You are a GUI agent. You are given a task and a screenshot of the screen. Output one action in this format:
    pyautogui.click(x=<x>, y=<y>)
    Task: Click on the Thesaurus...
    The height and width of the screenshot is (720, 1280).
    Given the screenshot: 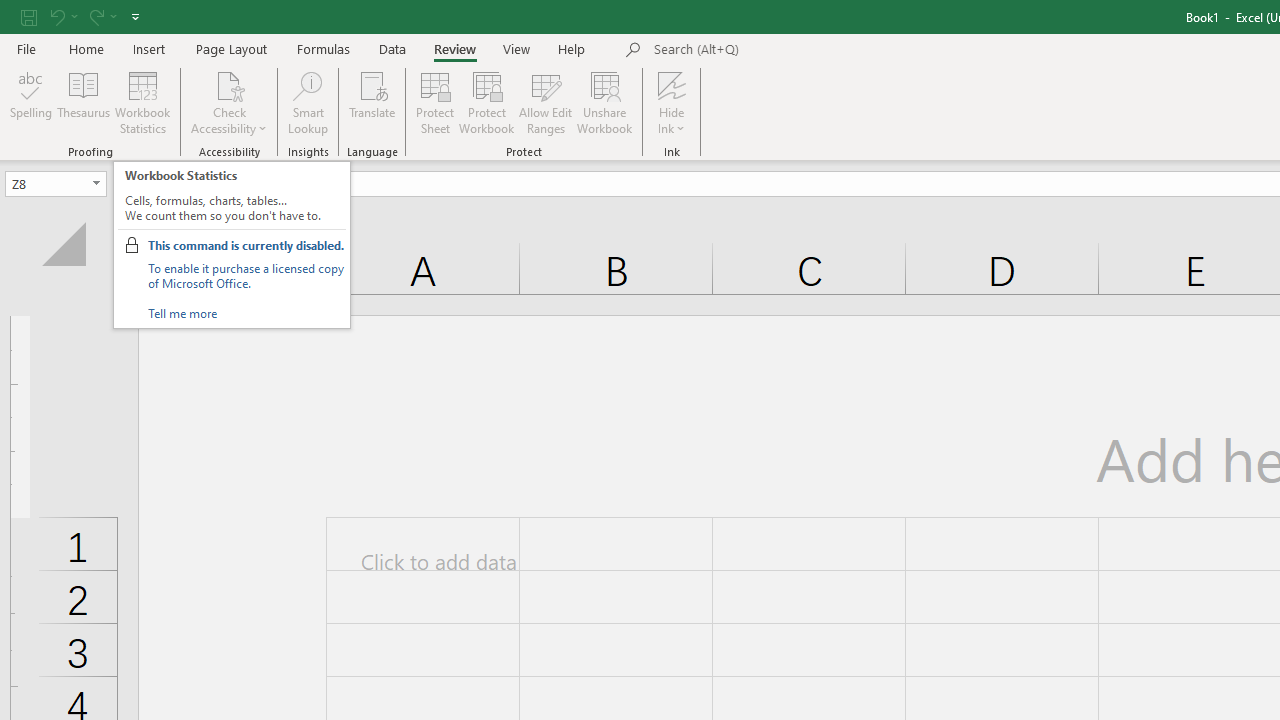 What is the action you would take?
    pyautogui.click(x=84, y=102)
    